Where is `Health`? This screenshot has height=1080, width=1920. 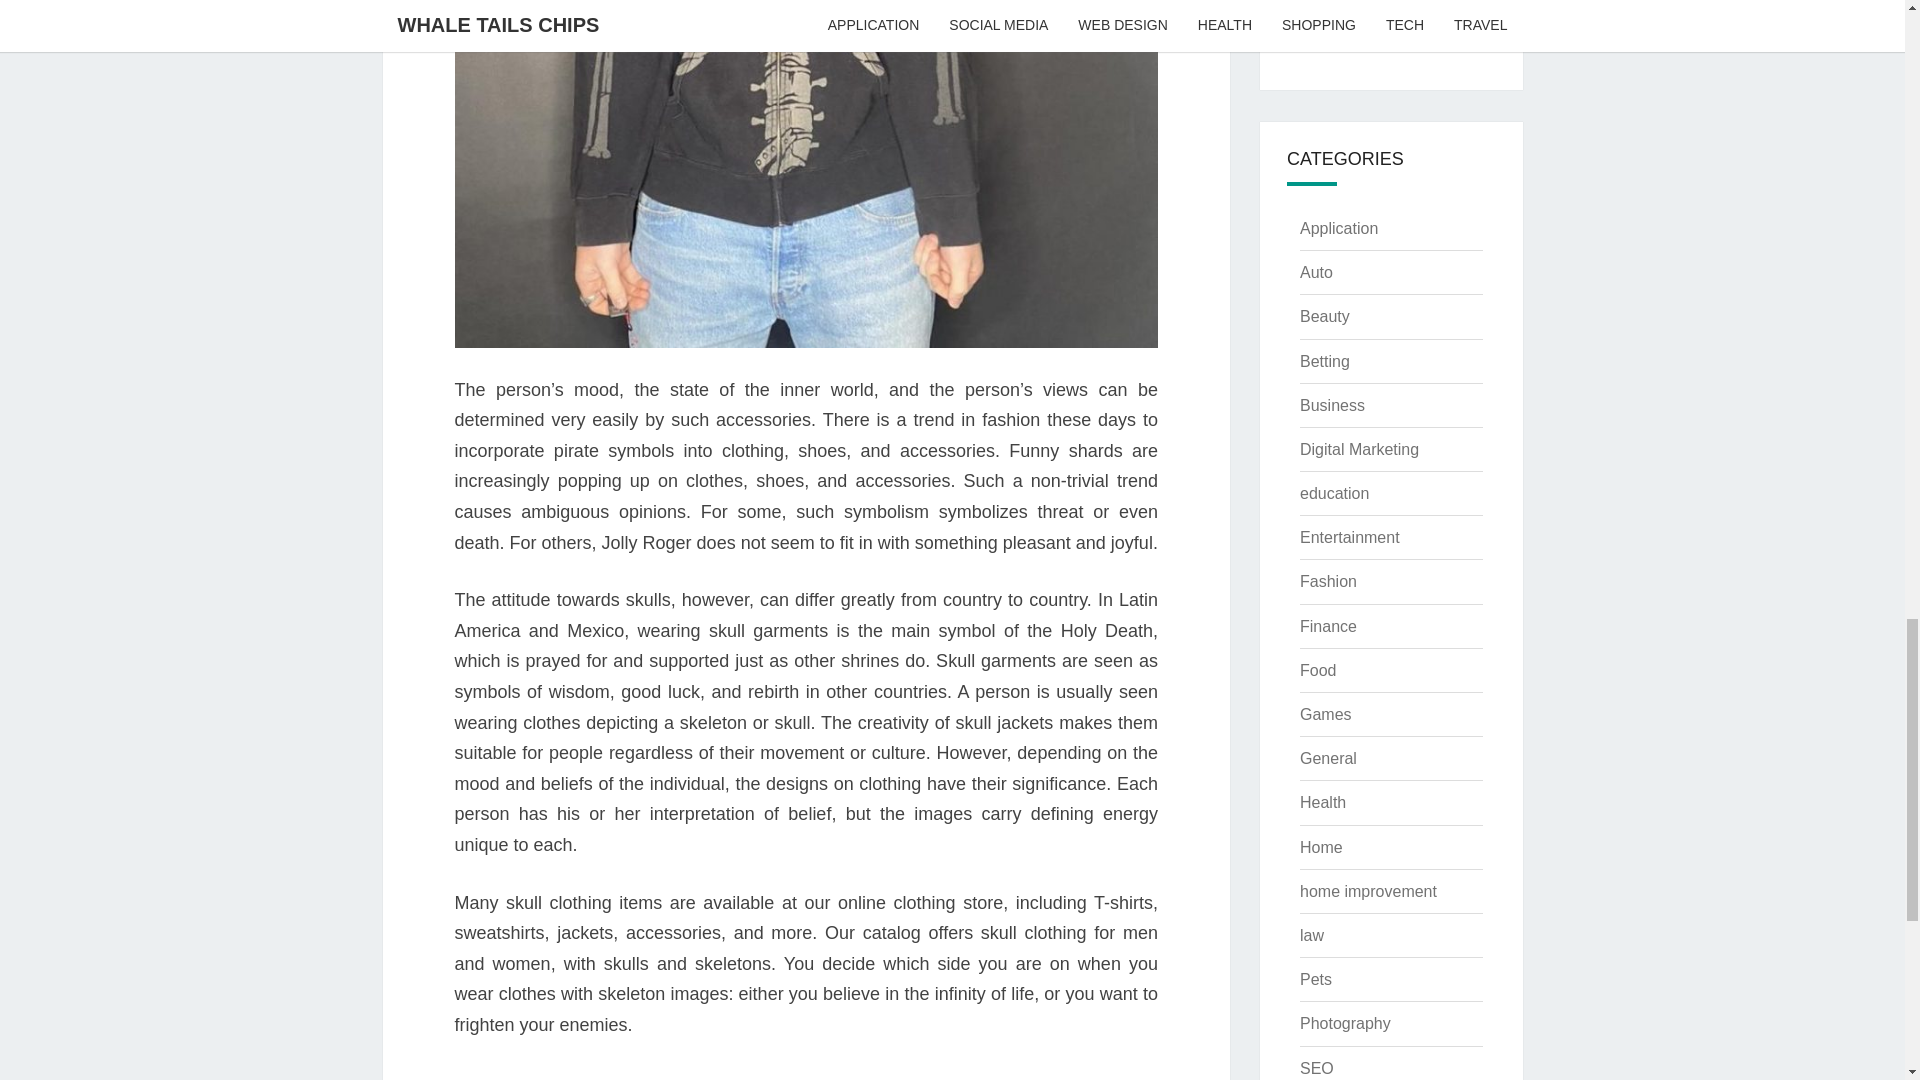
Health is located at coordinates (1322, 802).